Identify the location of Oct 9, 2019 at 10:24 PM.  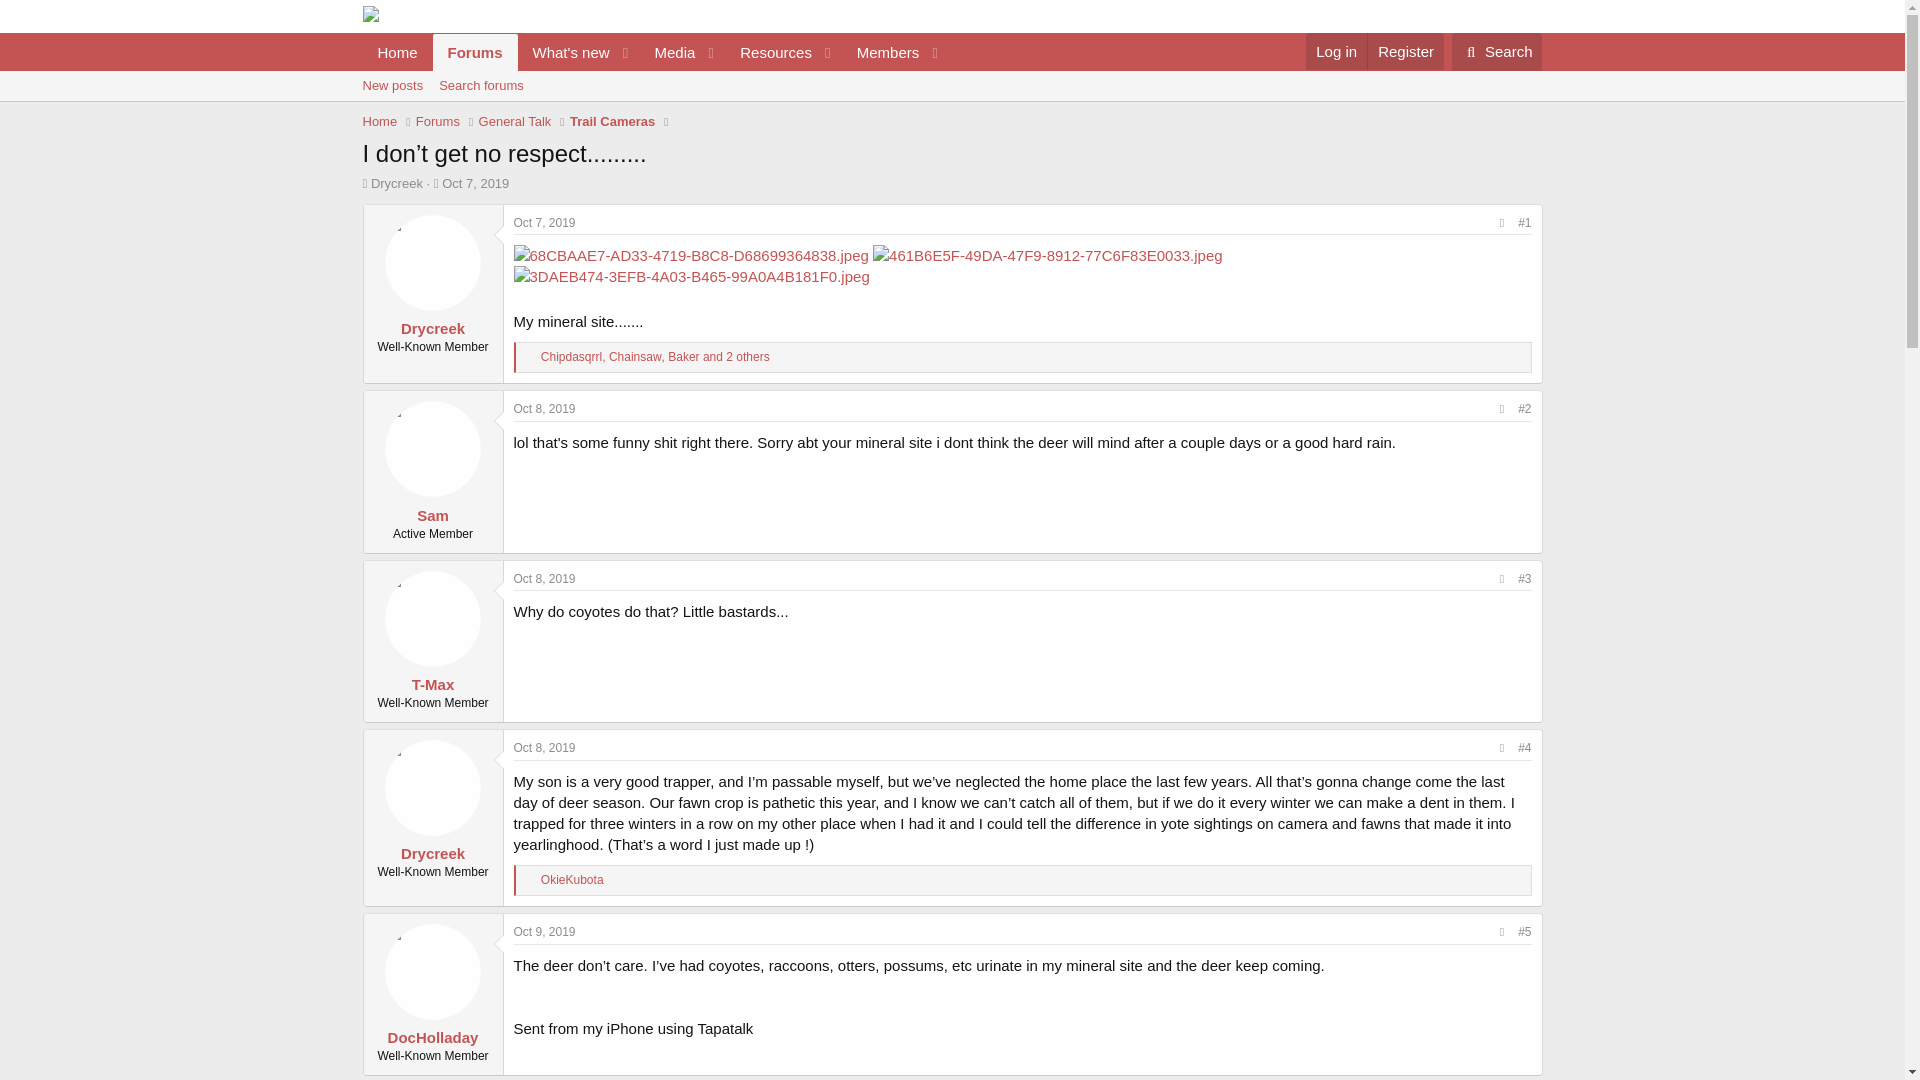
(545, 408).